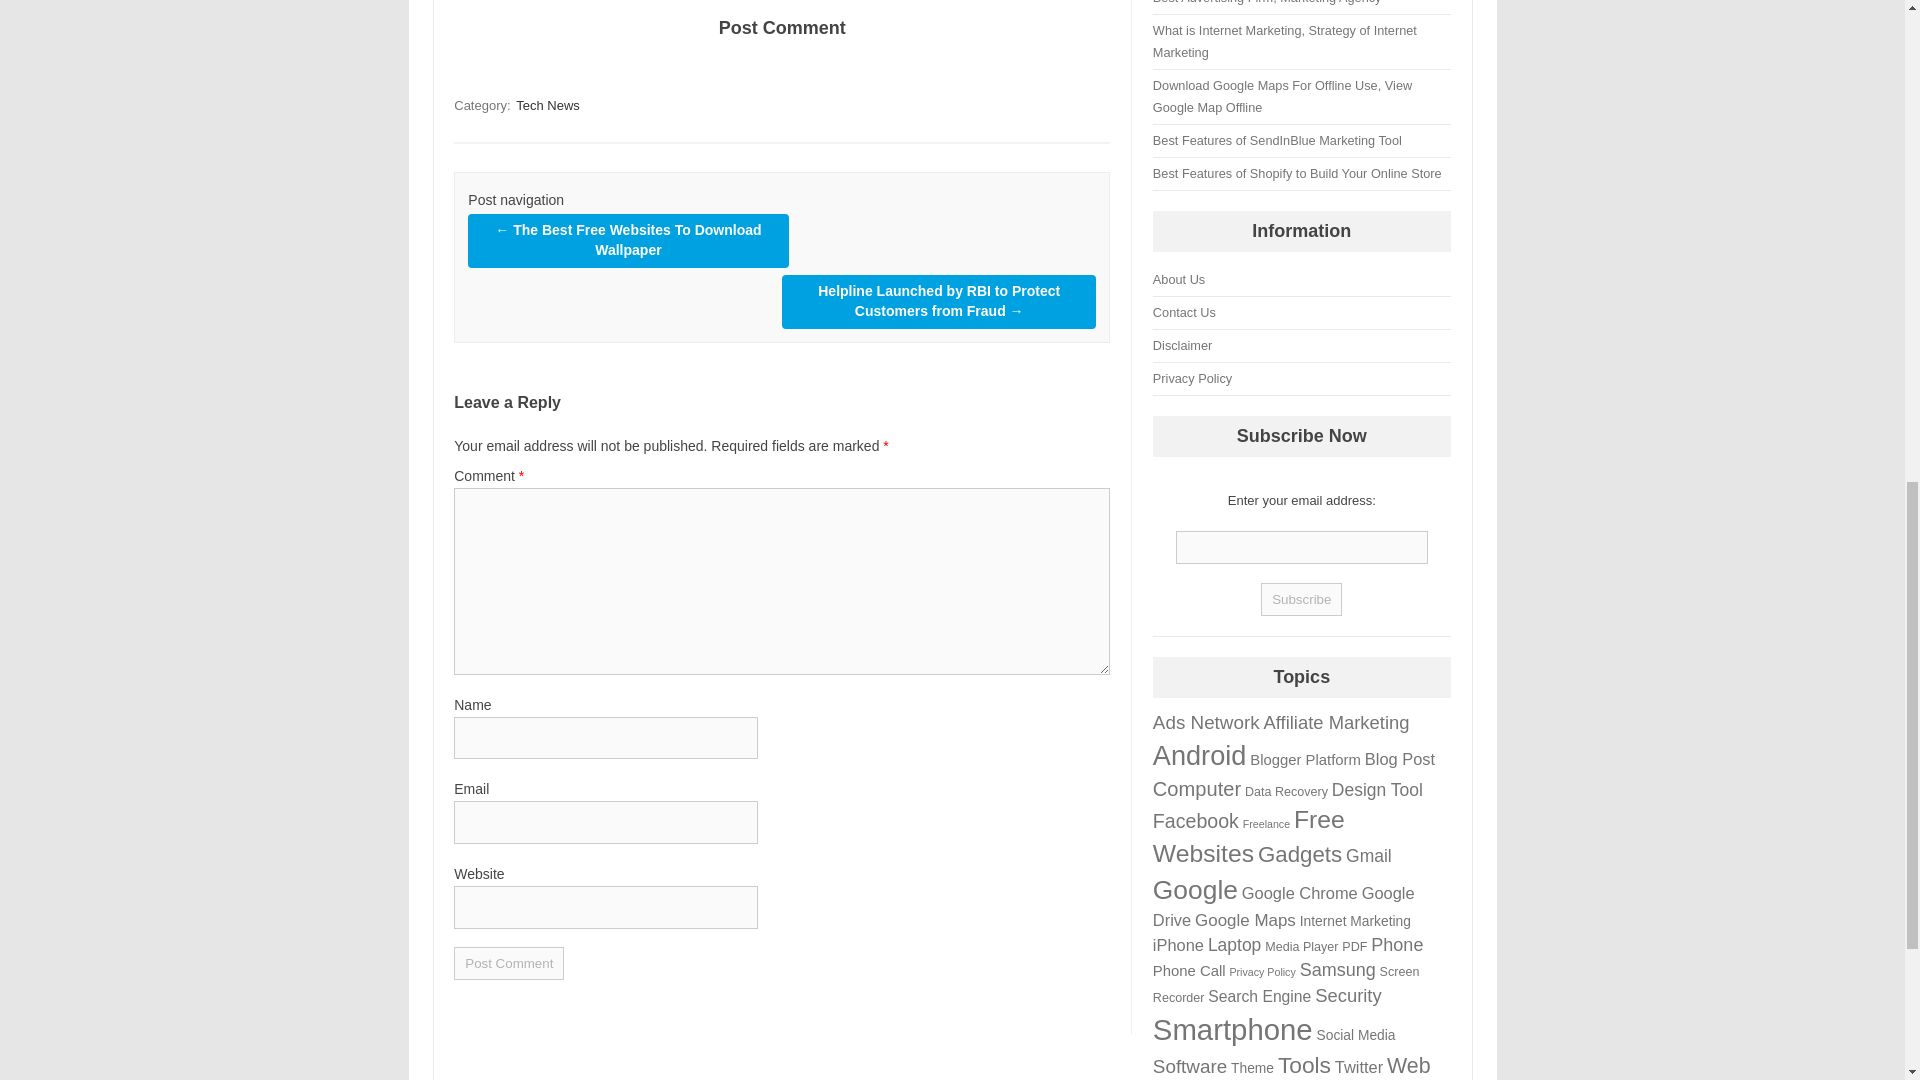 This screenshot has height=1080, width=1920. What do you see at coordinates (548, 105) in the screenshot?
I see `Tech News` at bounding box center [548, 105].